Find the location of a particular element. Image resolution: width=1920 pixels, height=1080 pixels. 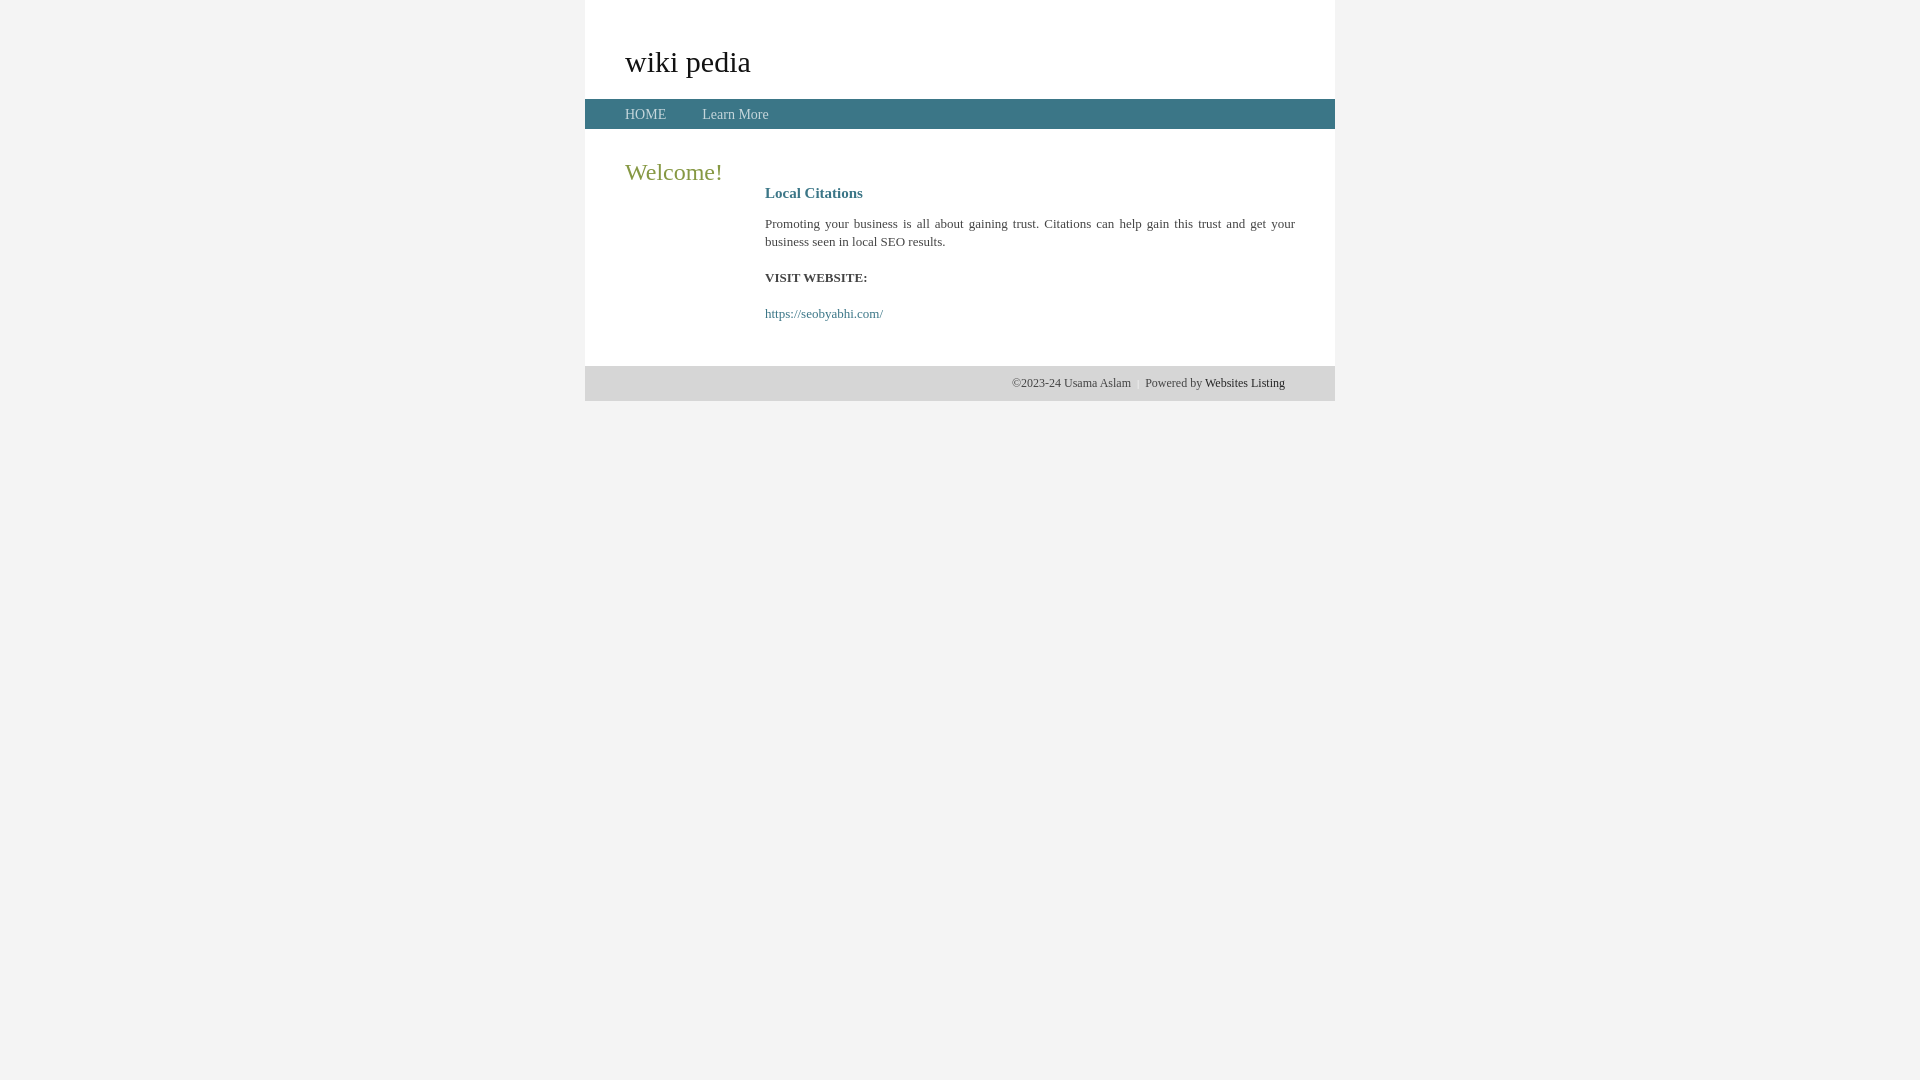

wiki pedia is located at coordinates (688, 61).